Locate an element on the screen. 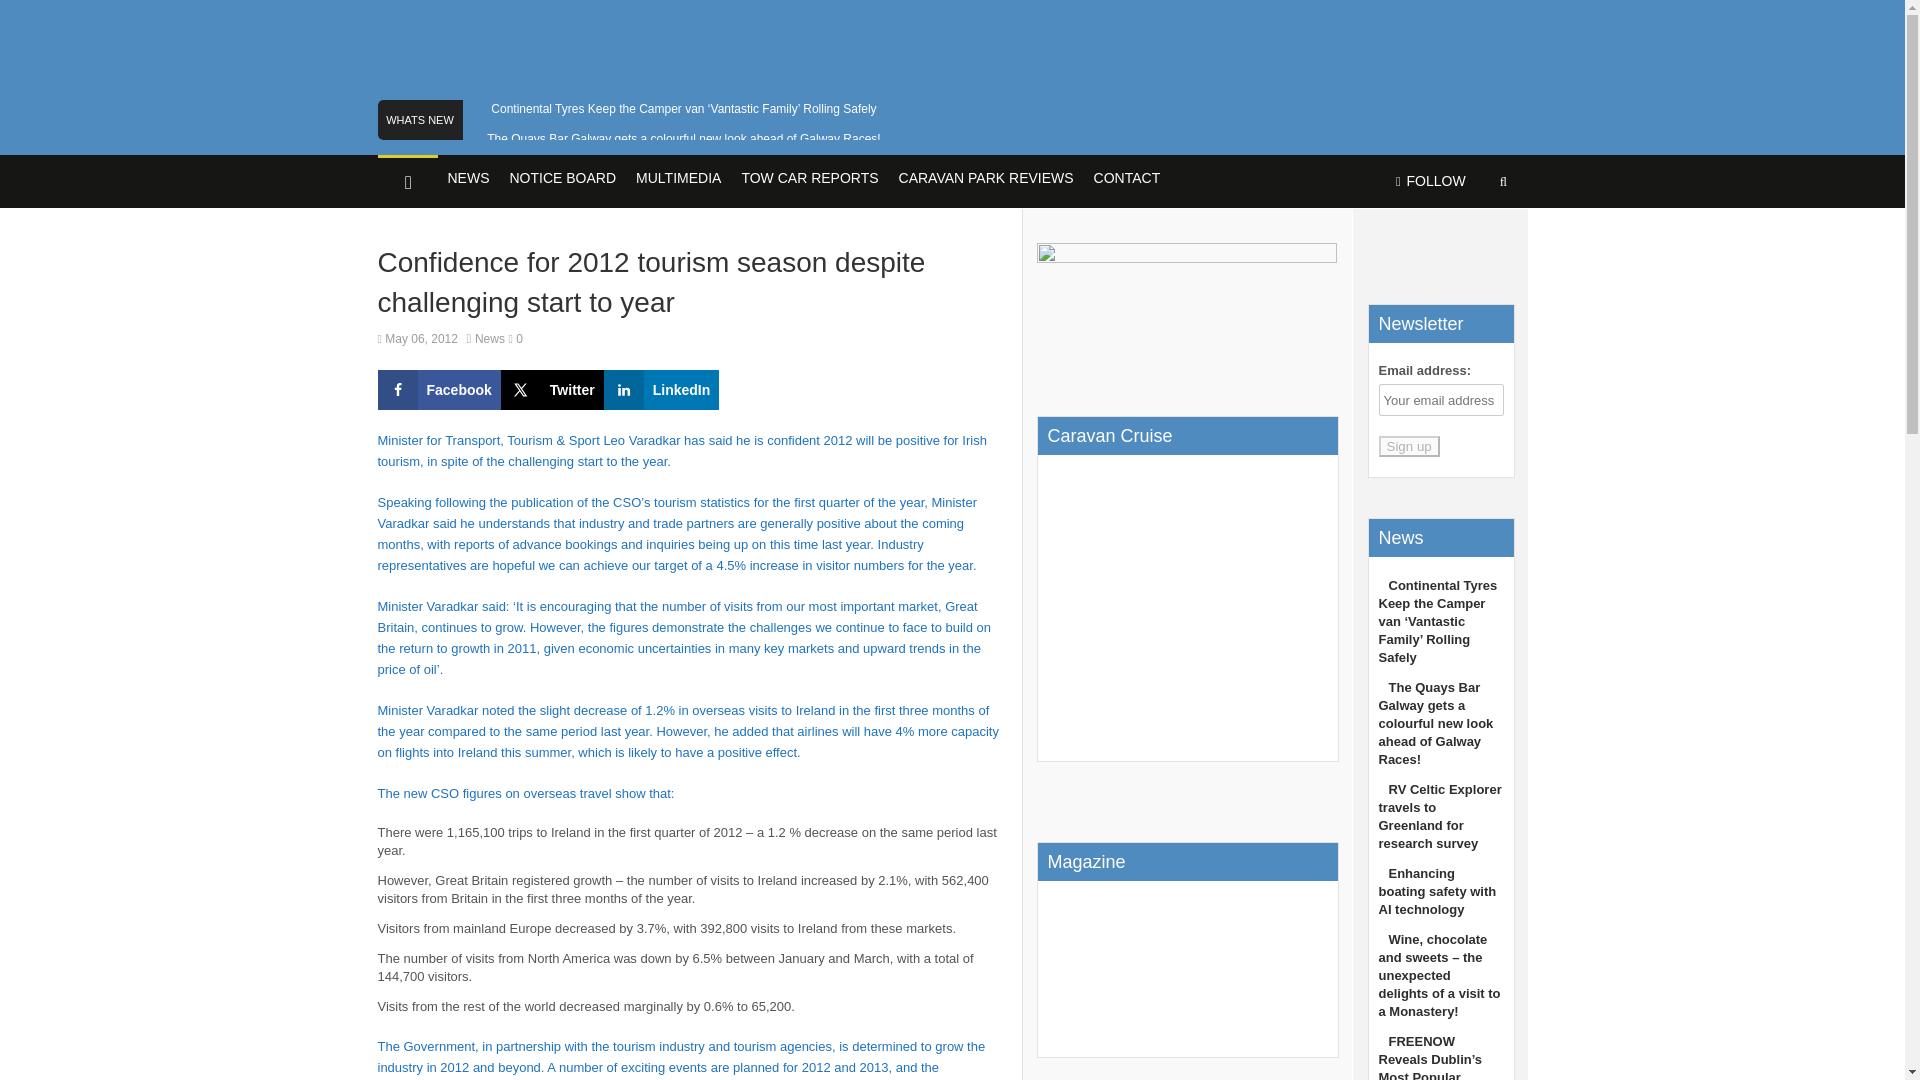  NOTICE BOARD is located at coordinates (563, 180).